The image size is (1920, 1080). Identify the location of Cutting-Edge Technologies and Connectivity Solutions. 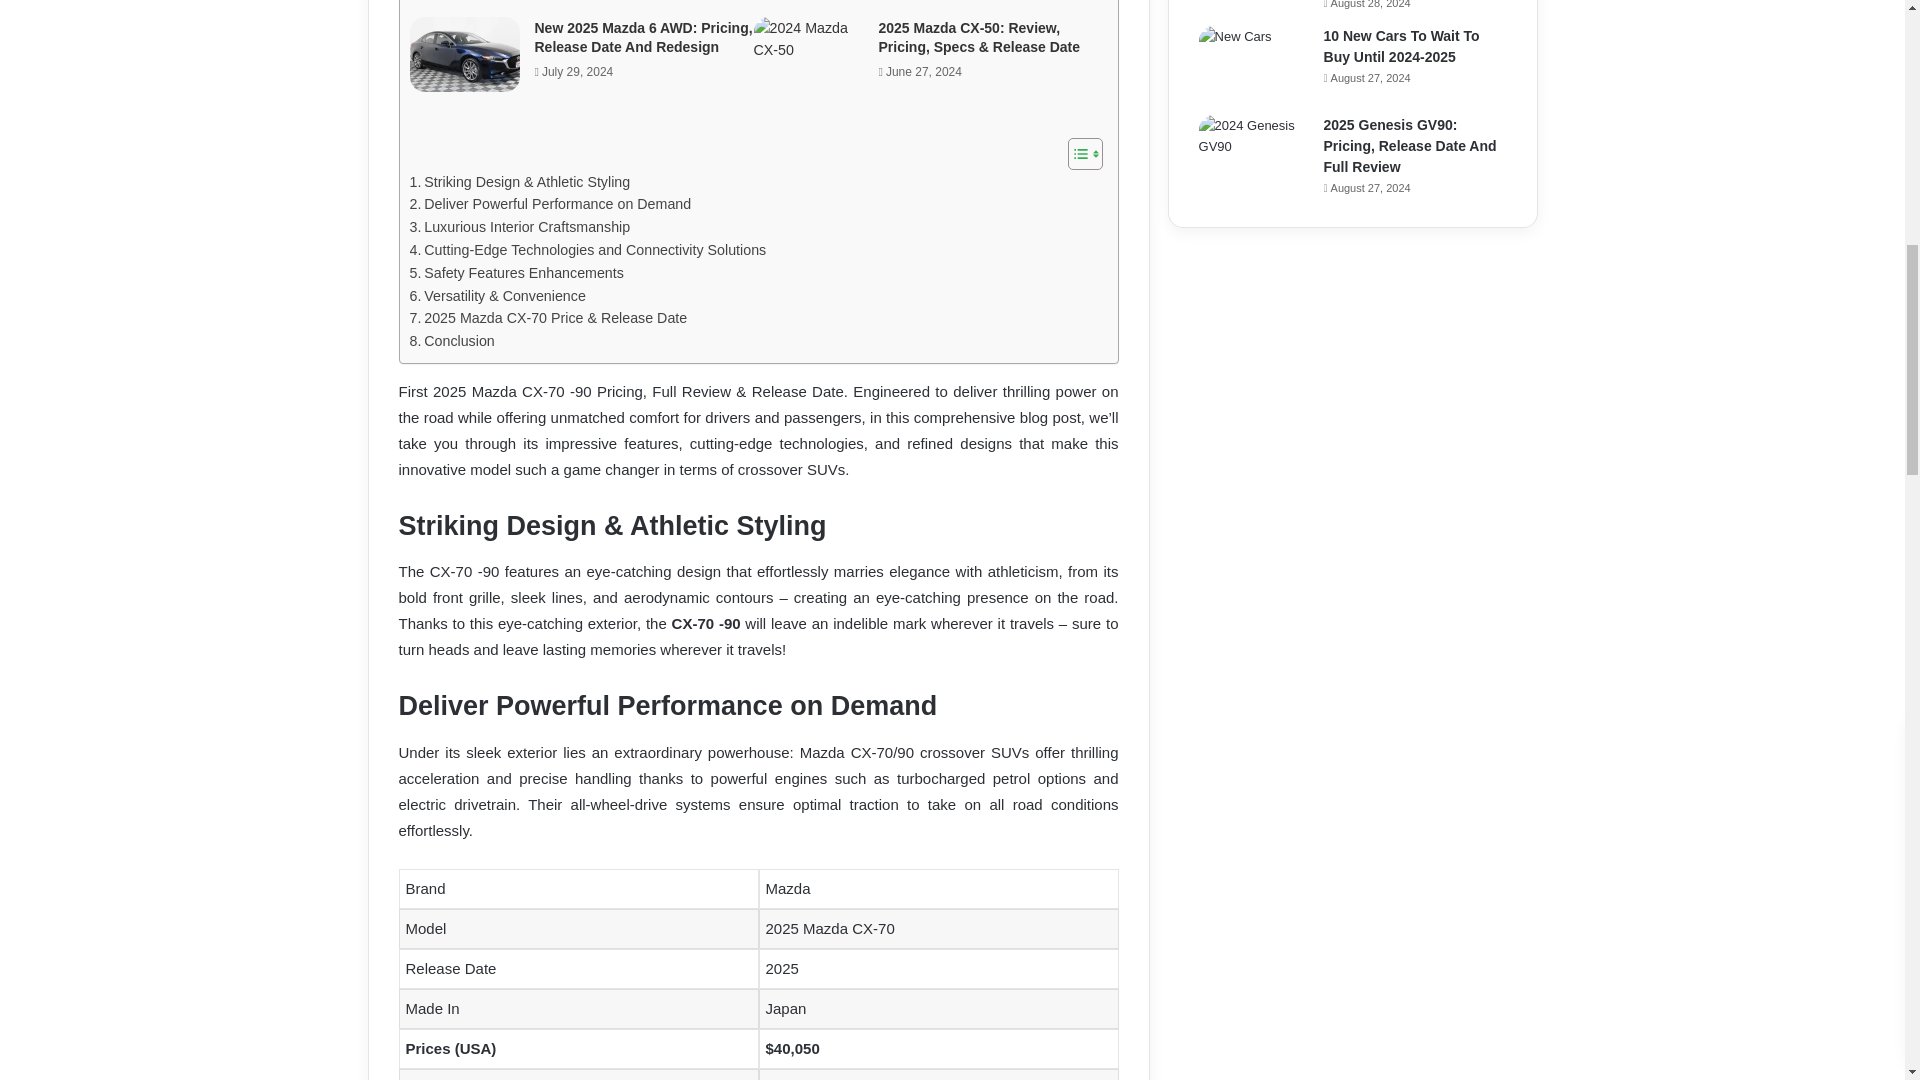
(588, 250).